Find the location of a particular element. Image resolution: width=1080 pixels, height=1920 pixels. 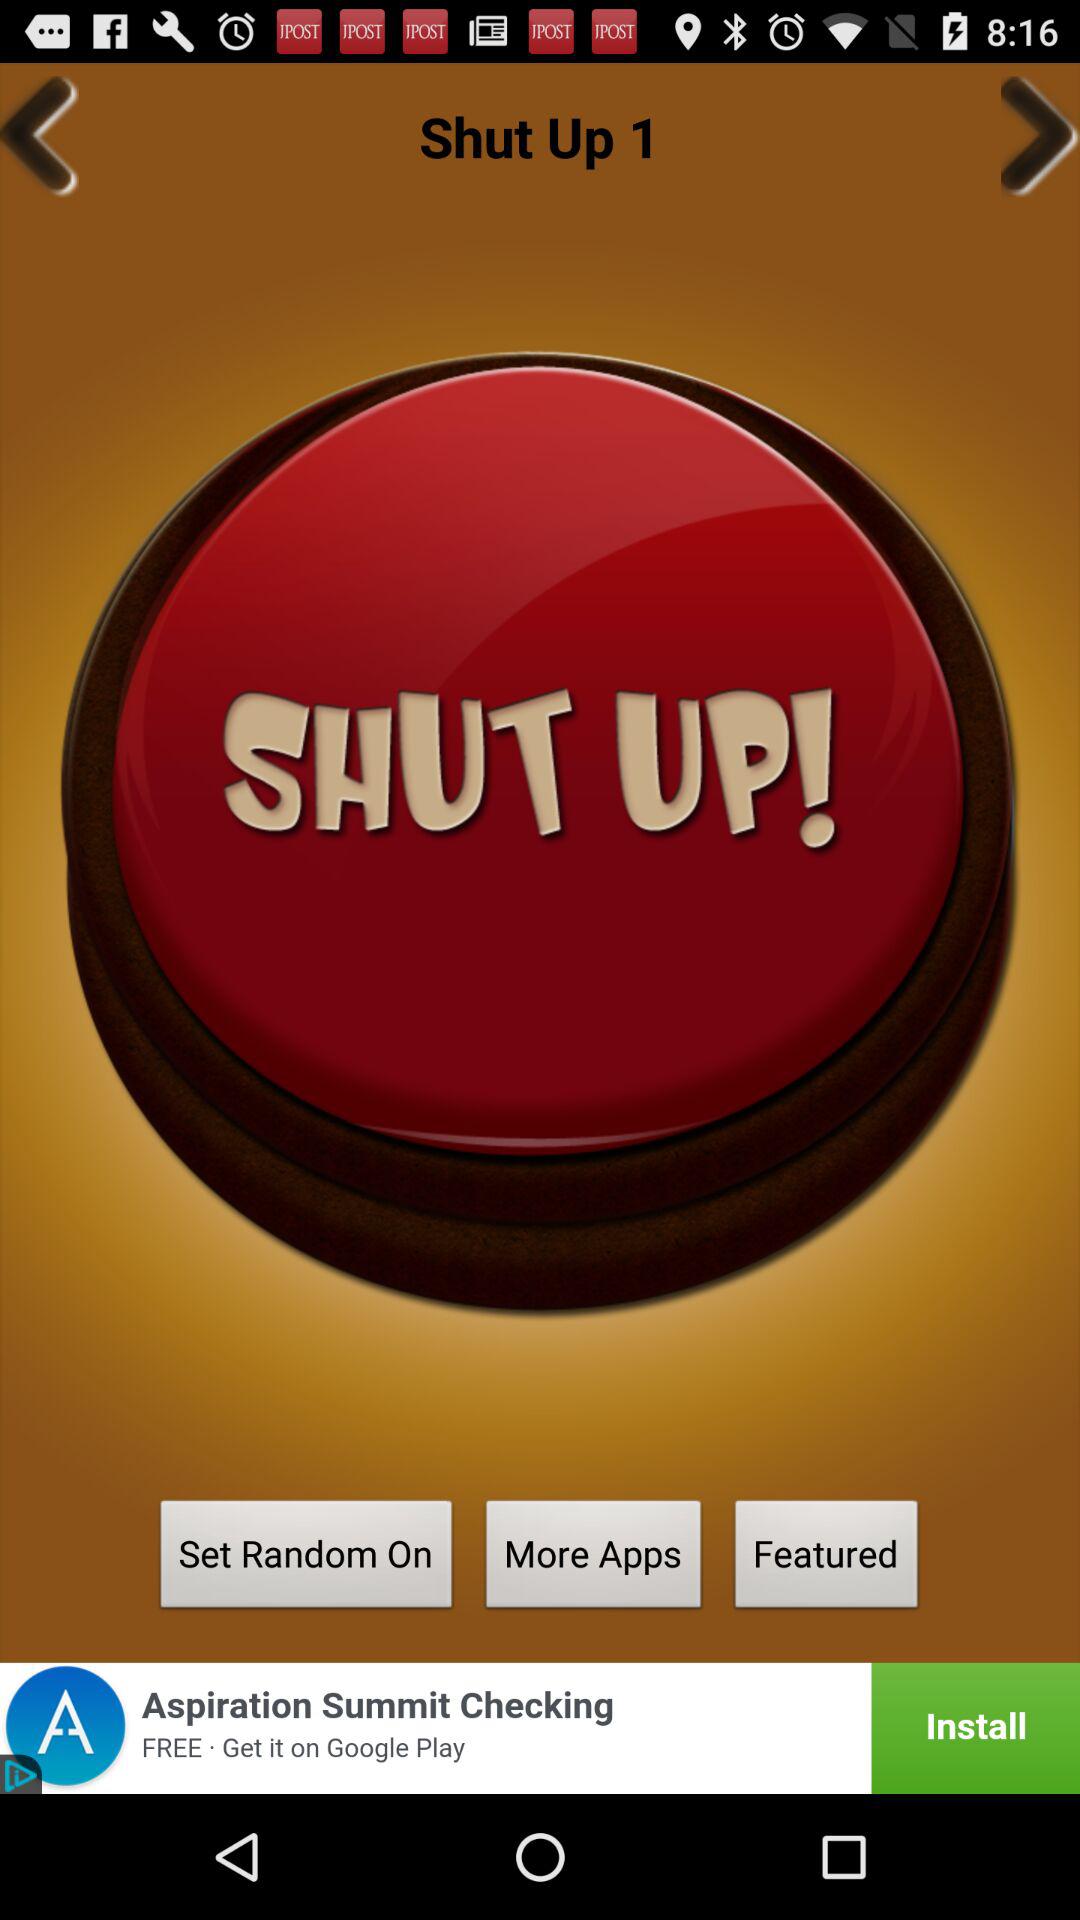

scroll to the featured button is located at coordinates (826, 1560).